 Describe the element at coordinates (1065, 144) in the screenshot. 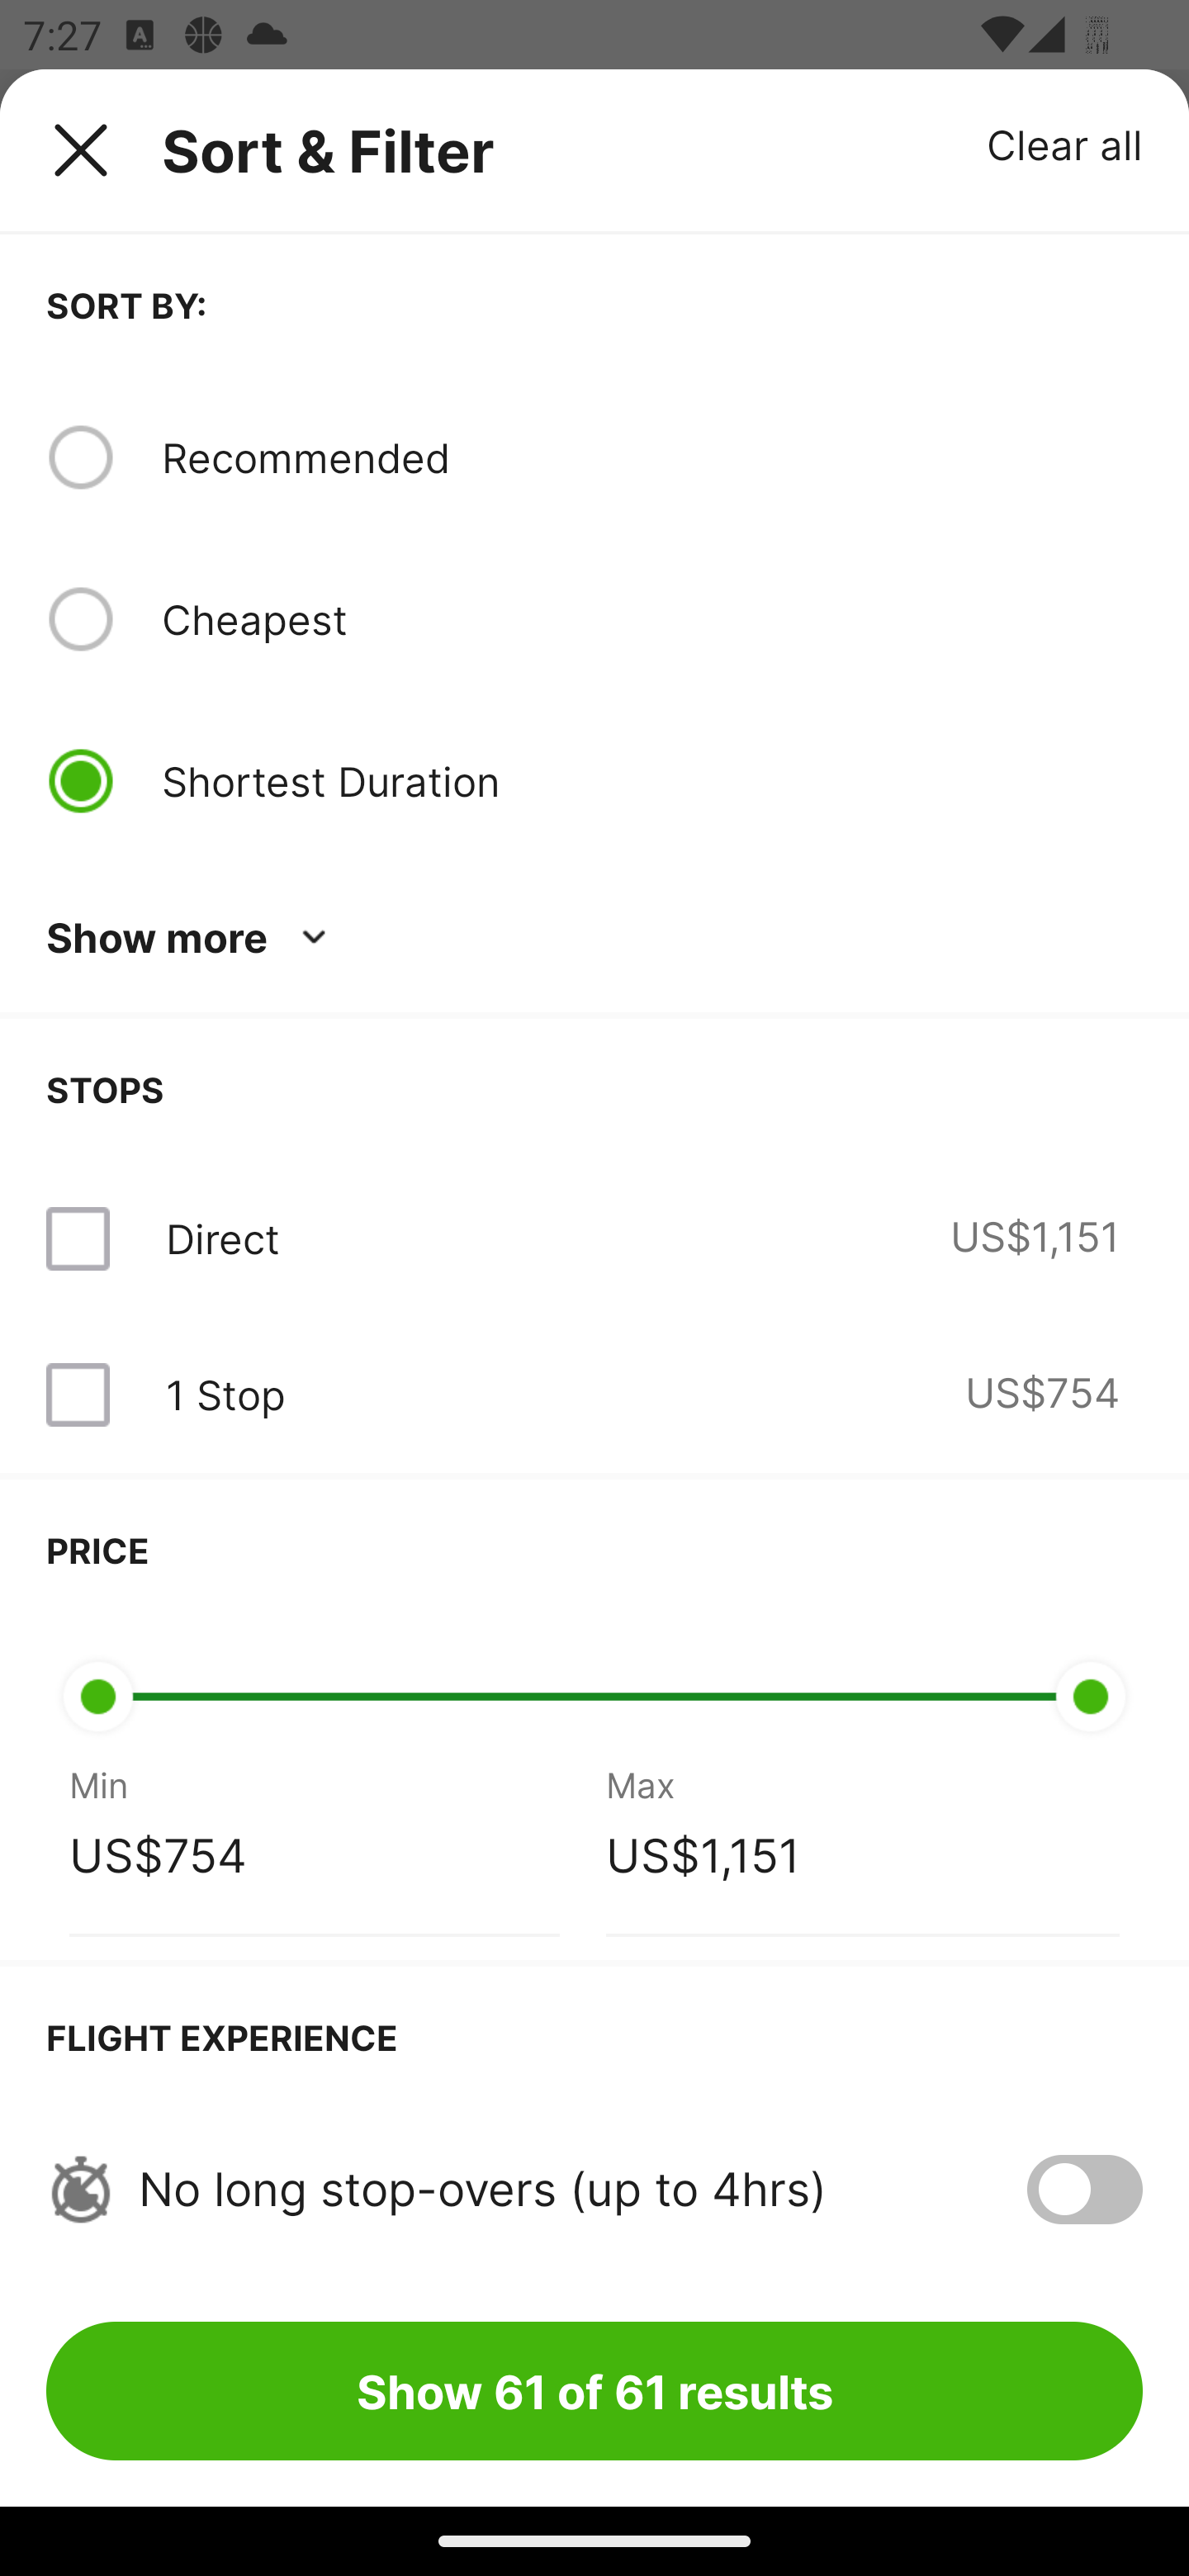

I see `Clear all` at that location.